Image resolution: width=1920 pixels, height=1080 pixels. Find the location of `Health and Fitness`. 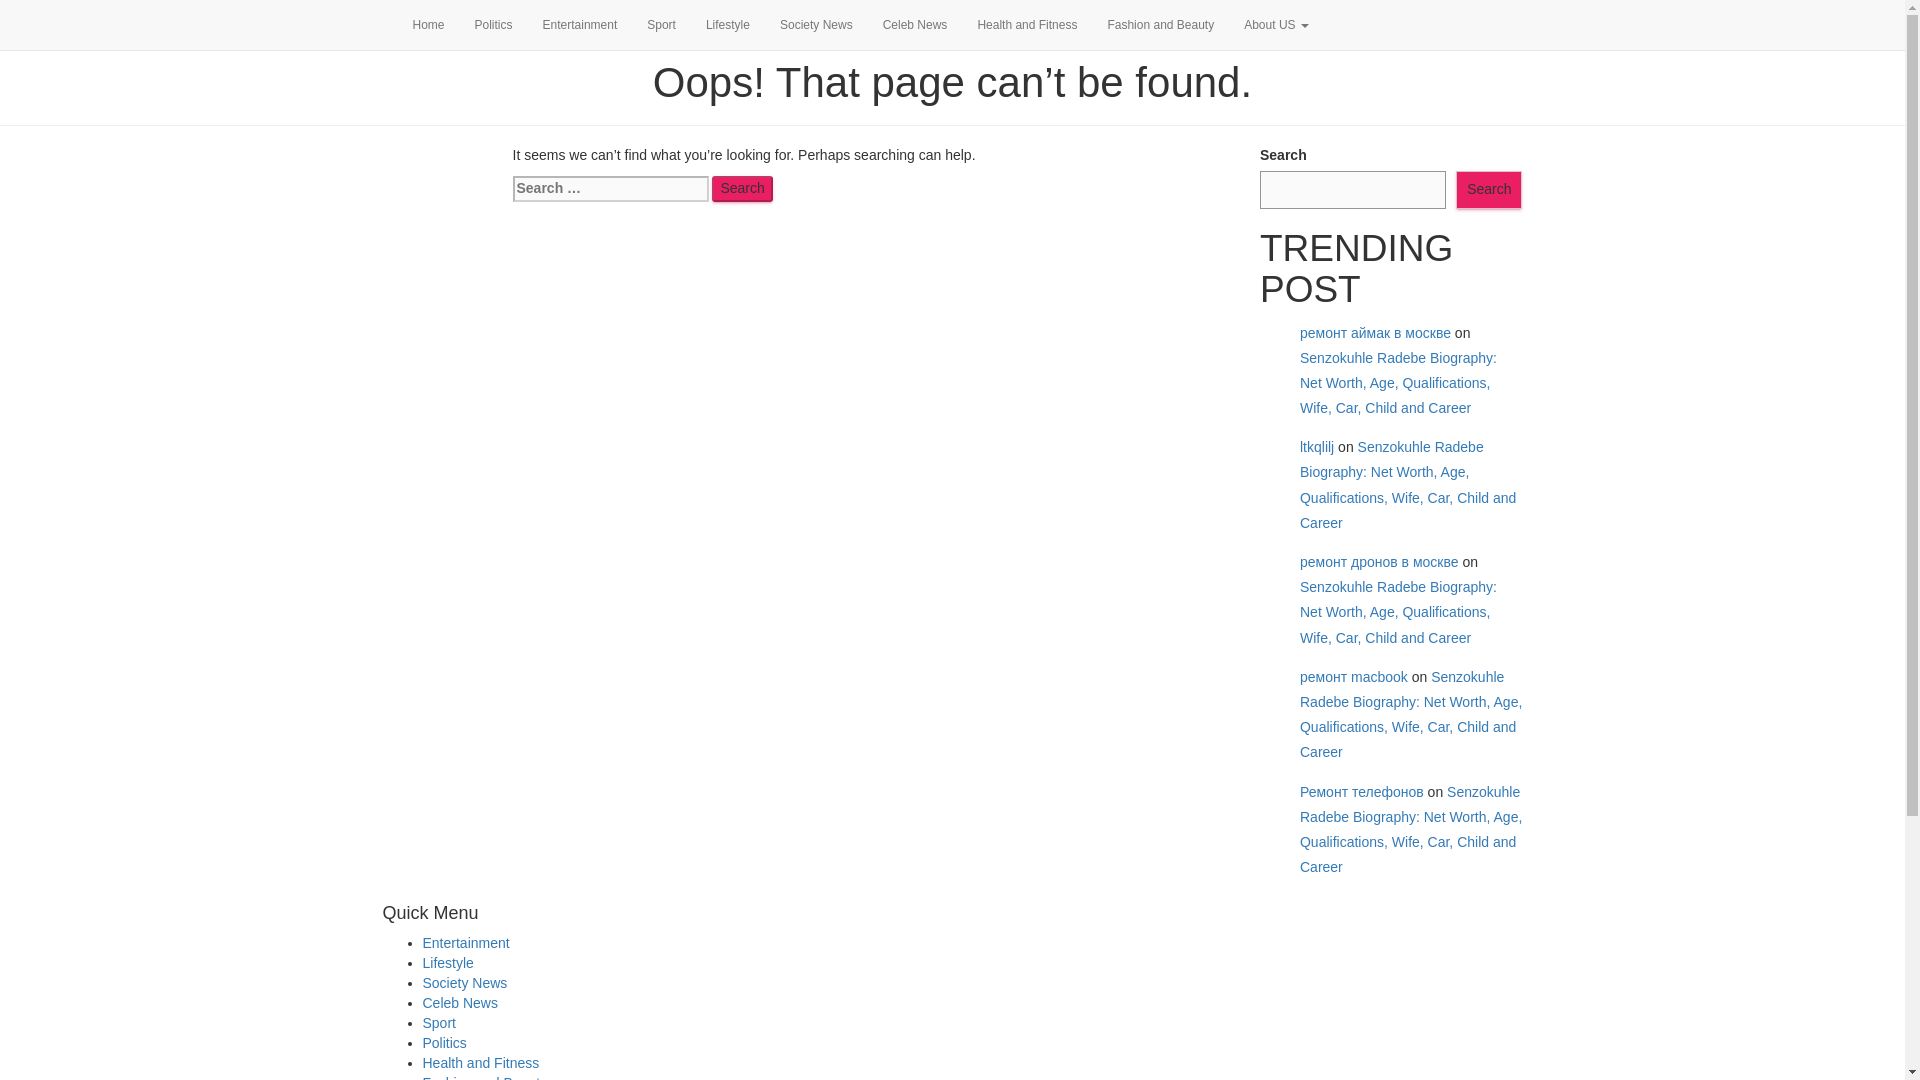

Health and Fitness is located at coordinates (1026, 24).